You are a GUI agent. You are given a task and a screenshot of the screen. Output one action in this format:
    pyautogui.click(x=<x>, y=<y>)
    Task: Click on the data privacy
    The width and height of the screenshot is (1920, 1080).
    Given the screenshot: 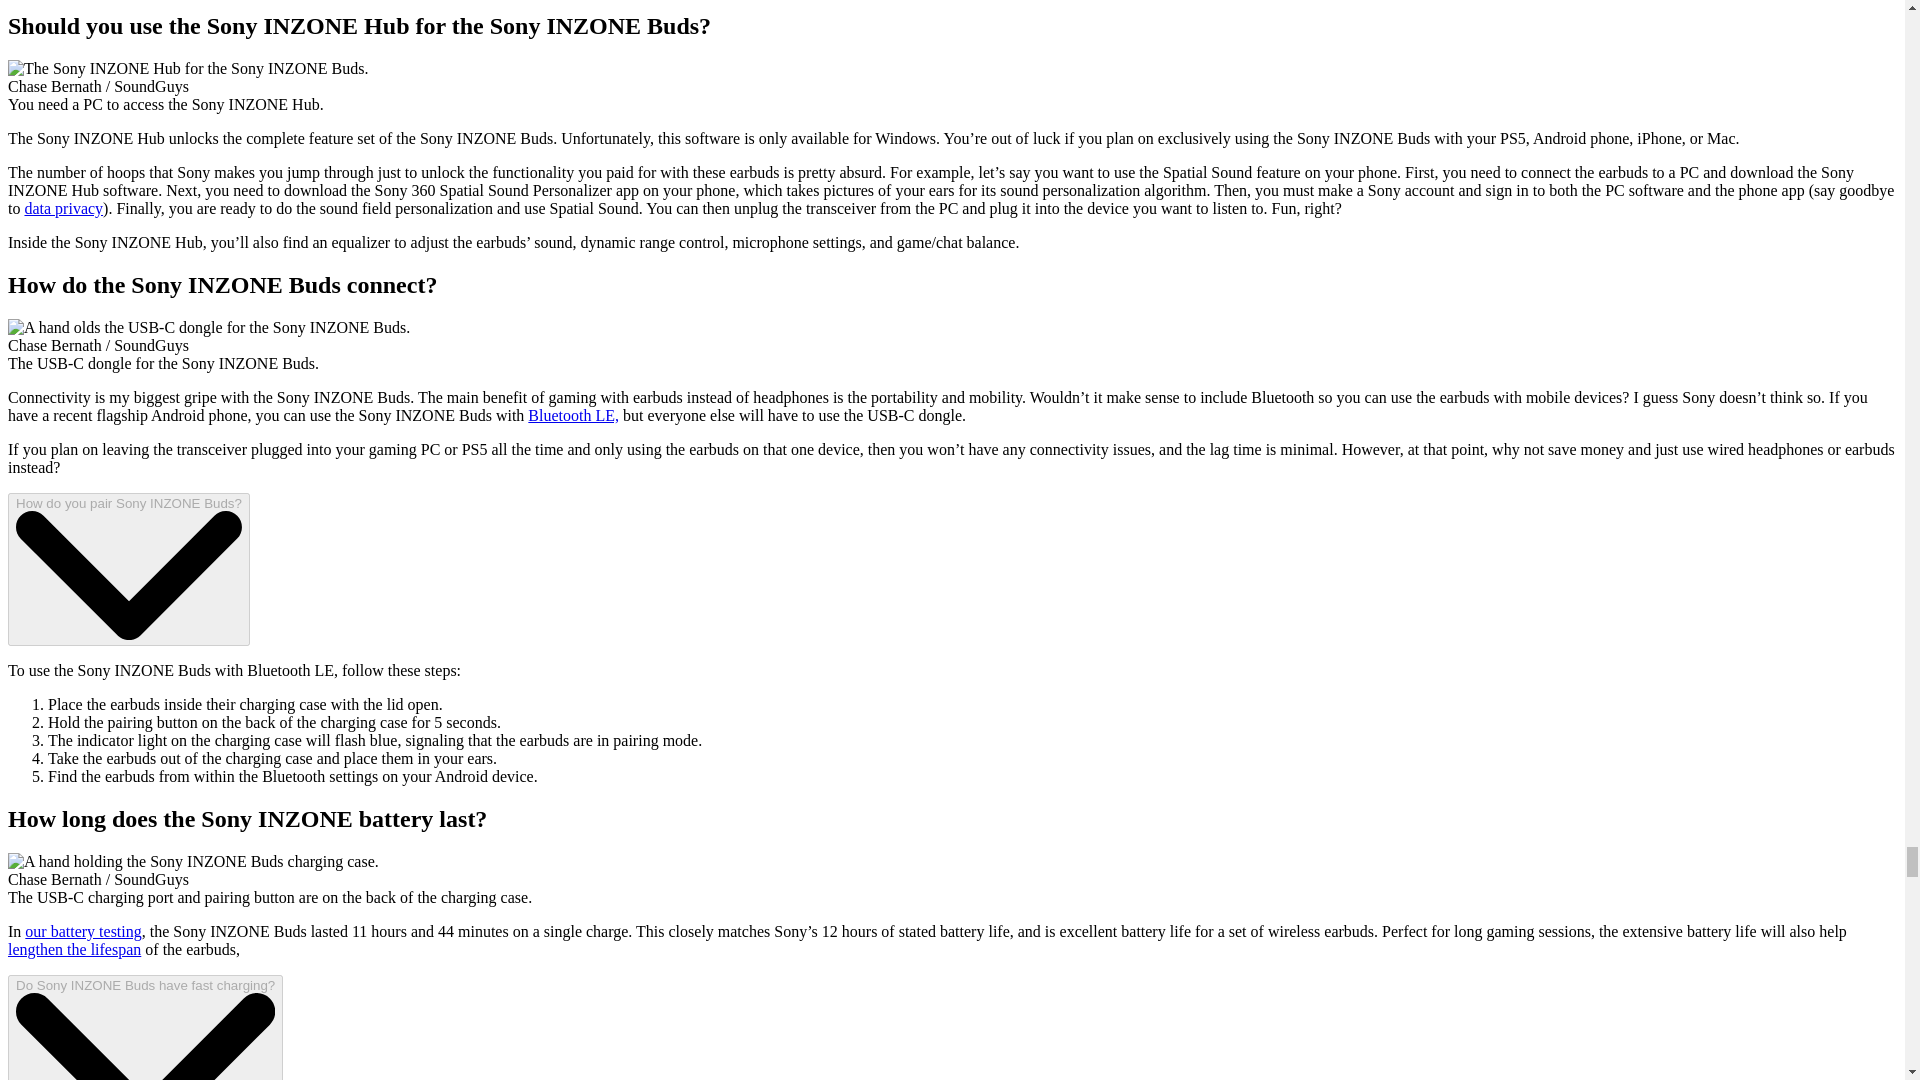 What is the action you would take?
    pyautogui.click(x=63, y=208)
    